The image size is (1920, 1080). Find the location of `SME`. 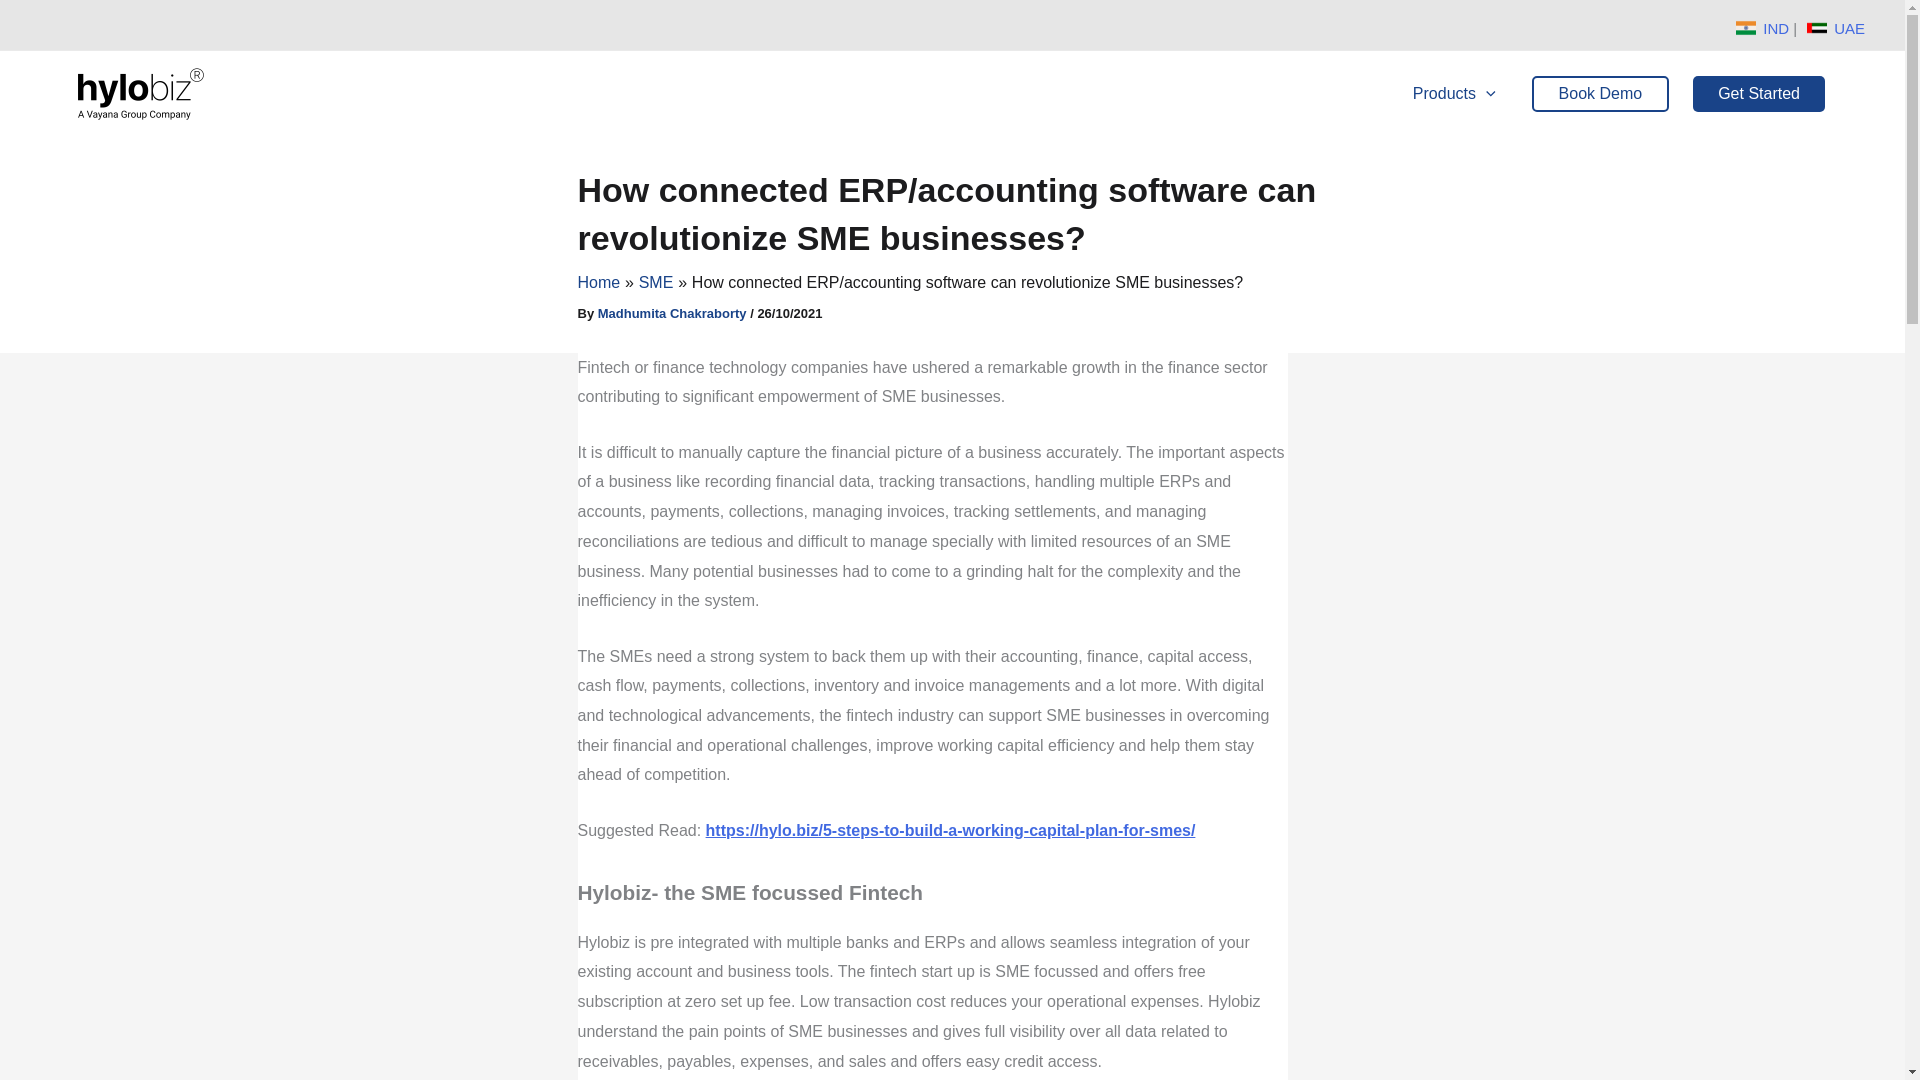

SME is located at coordinates (656, 282).